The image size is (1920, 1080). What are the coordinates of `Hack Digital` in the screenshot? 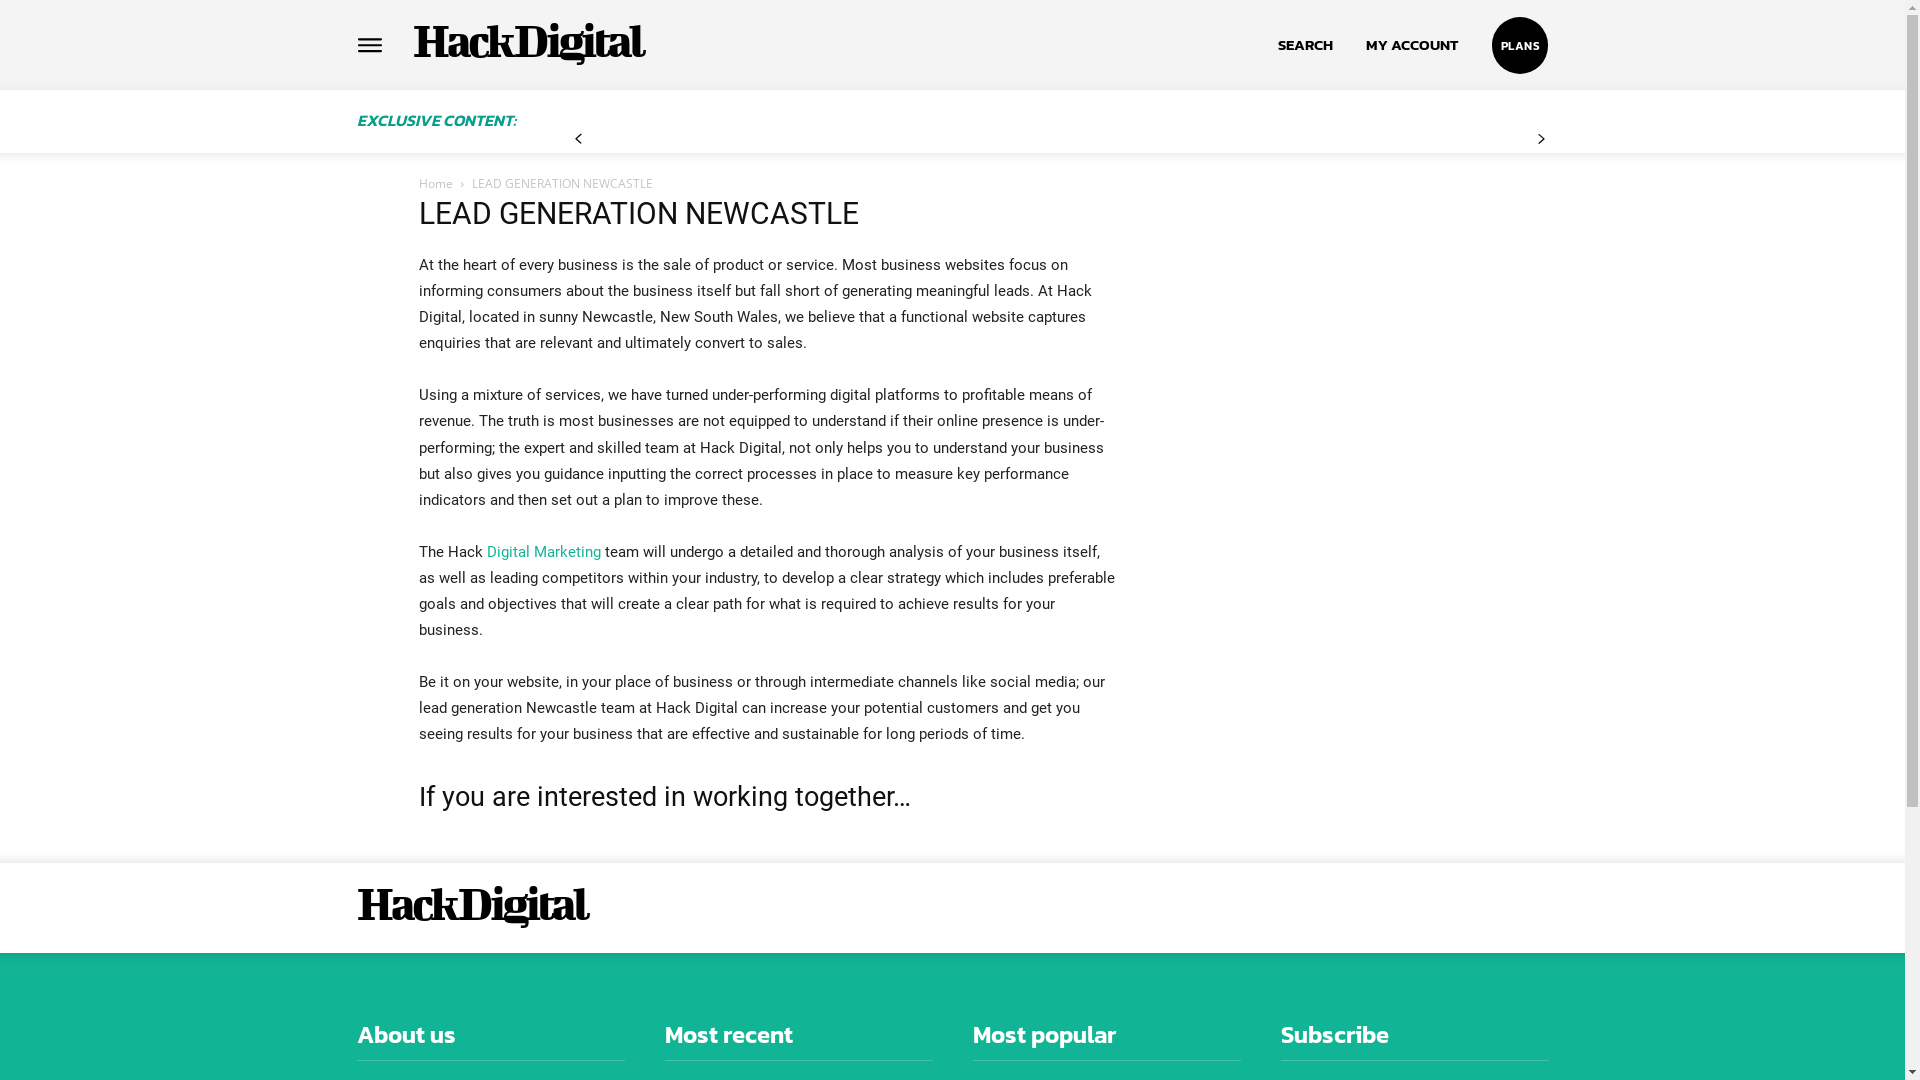 It's located at (470, 902).